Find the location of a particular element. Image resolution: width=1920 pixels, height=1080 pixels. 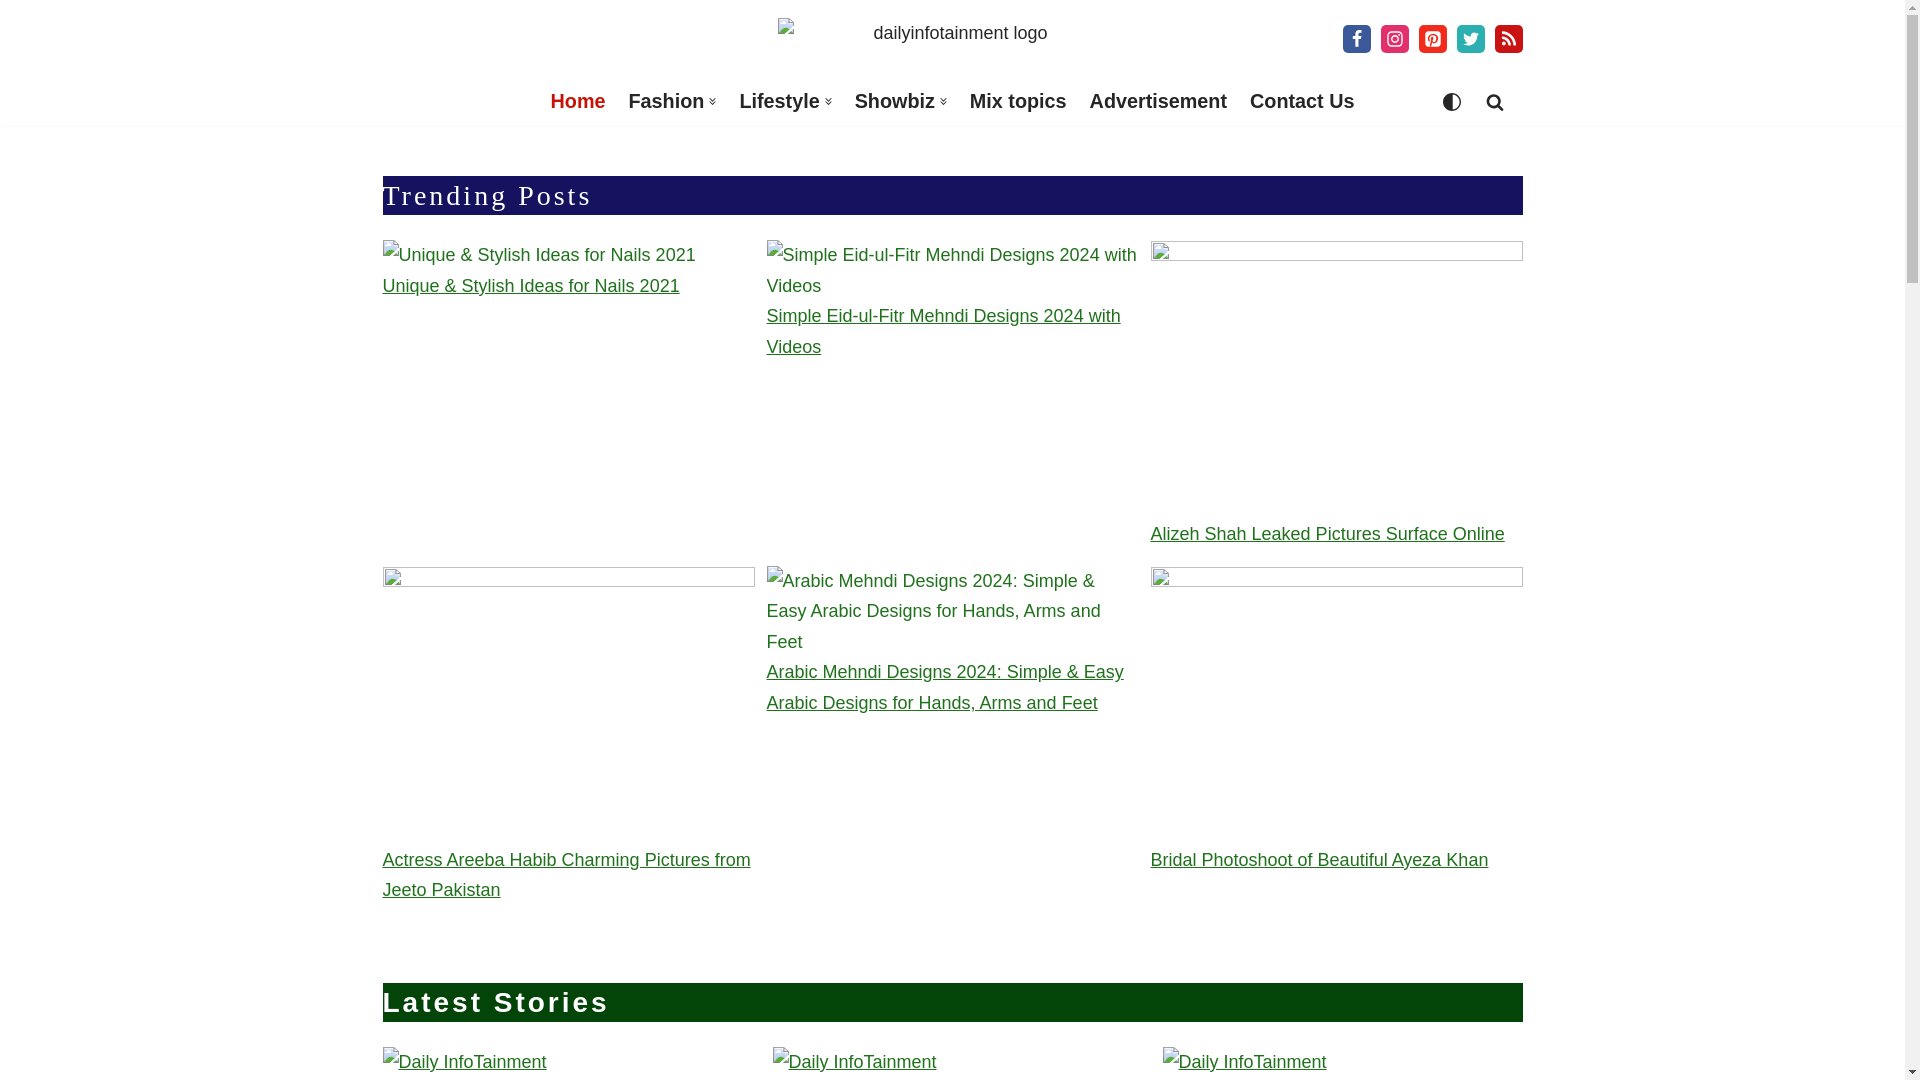

Google News is located at coordinates (1508, 38).